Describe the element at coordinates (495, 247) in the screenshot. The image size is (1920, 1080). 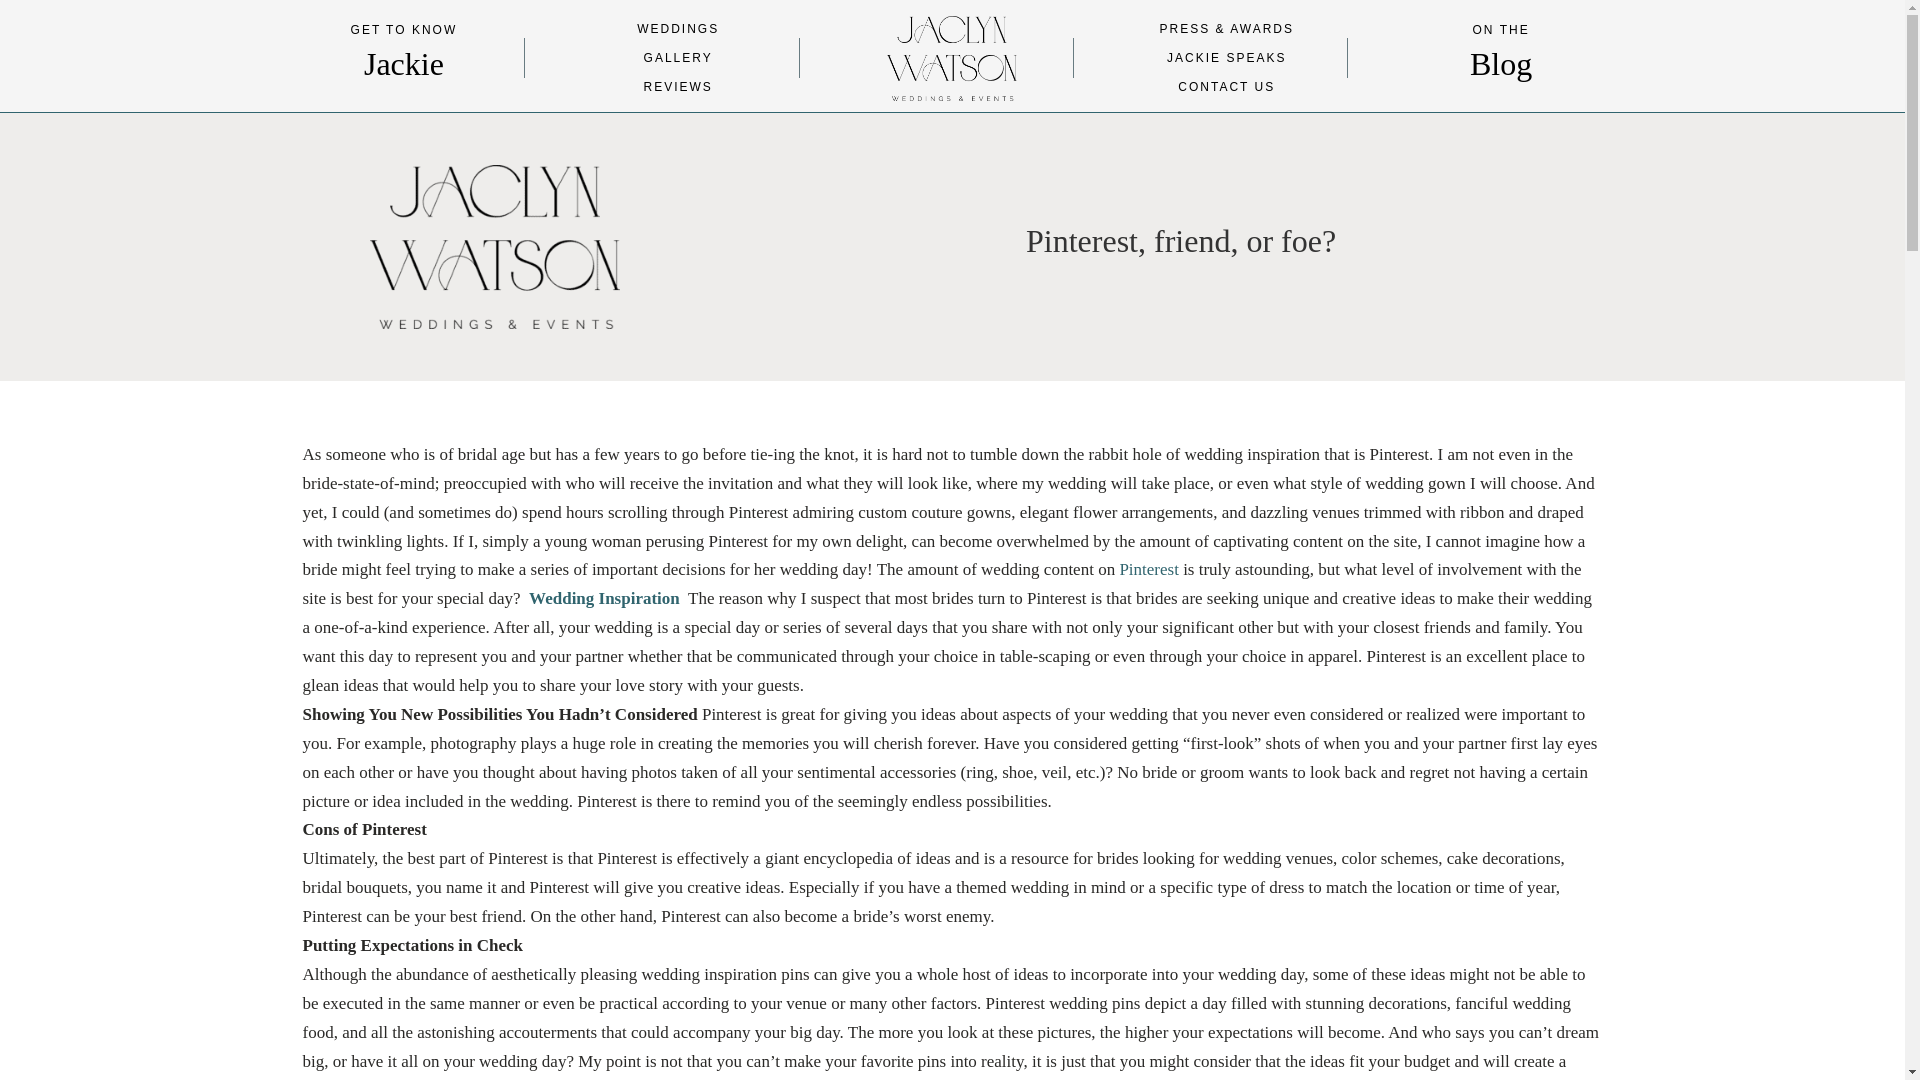
I see `JaclynWatsonLogo-Stacked-Black` at that location.